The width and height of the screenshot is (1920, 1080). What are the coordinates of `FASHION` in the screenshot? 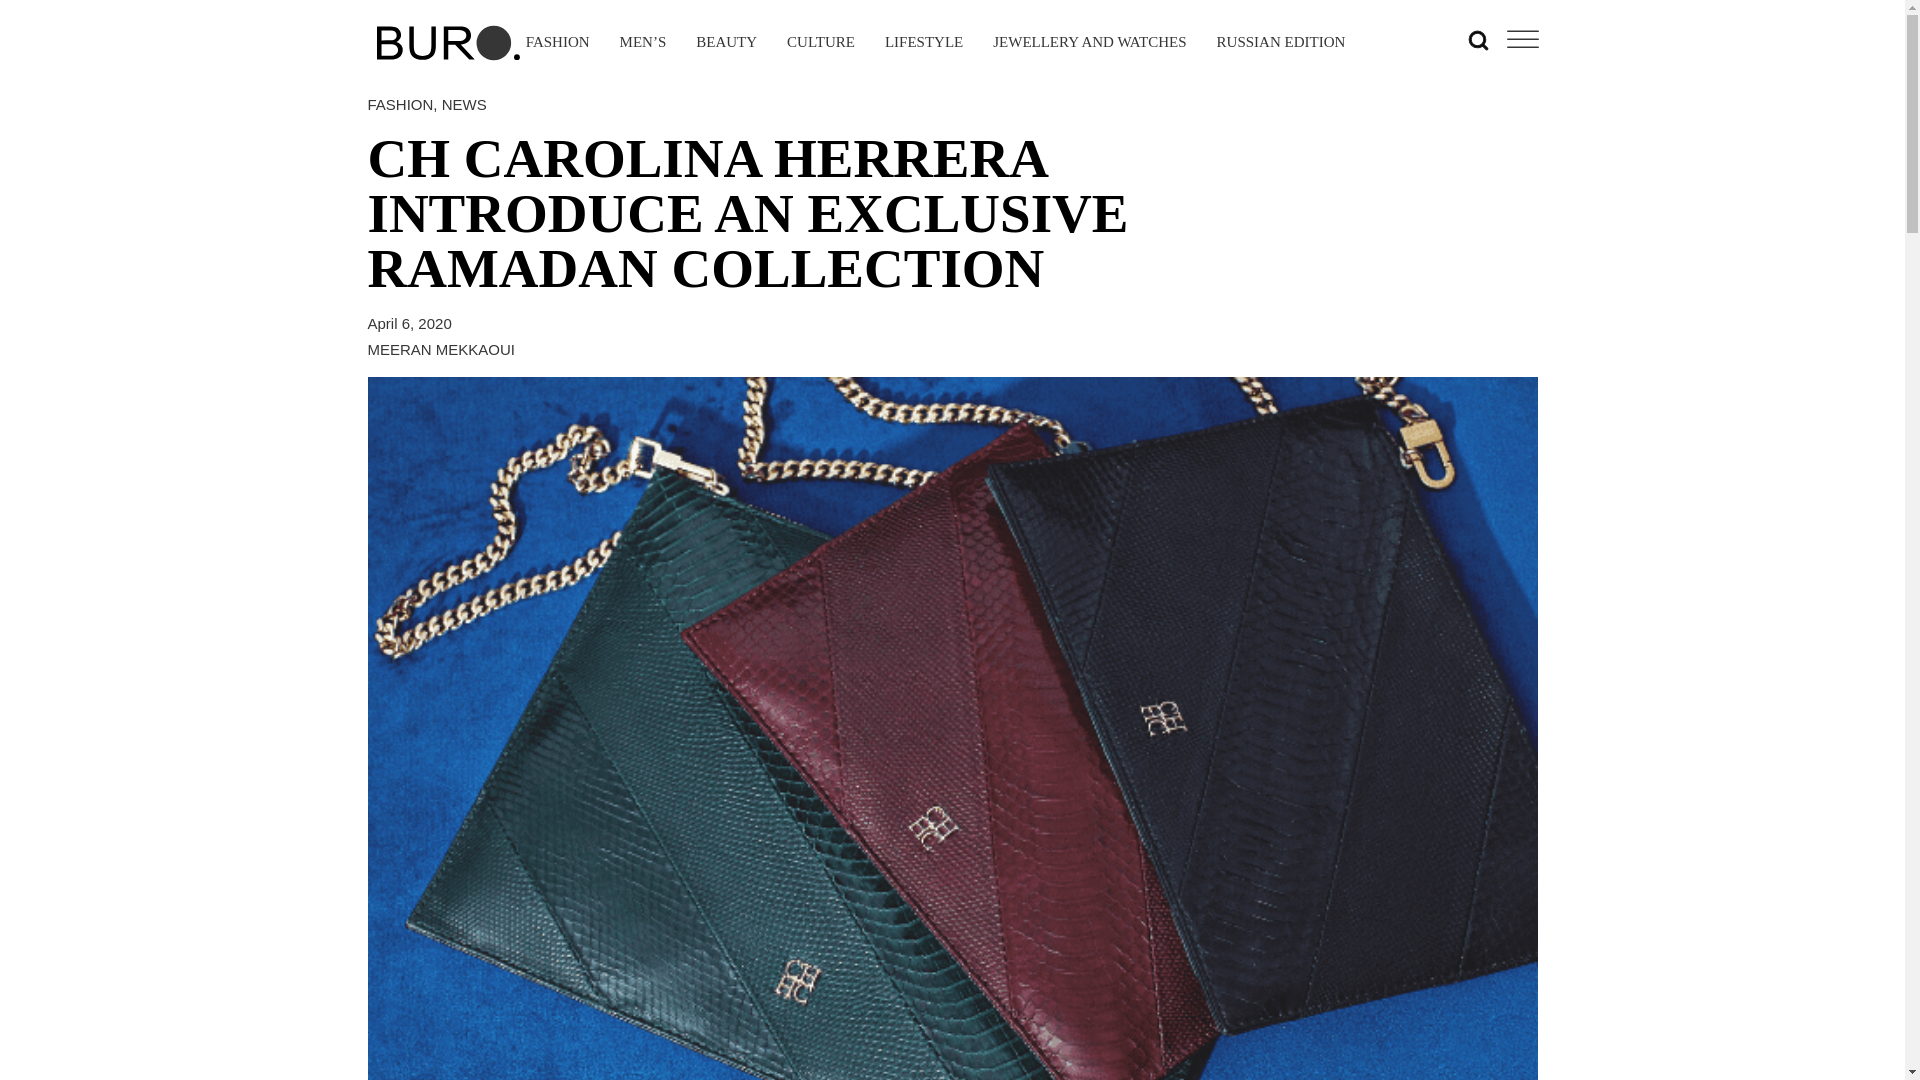 It's located at (558, 43).